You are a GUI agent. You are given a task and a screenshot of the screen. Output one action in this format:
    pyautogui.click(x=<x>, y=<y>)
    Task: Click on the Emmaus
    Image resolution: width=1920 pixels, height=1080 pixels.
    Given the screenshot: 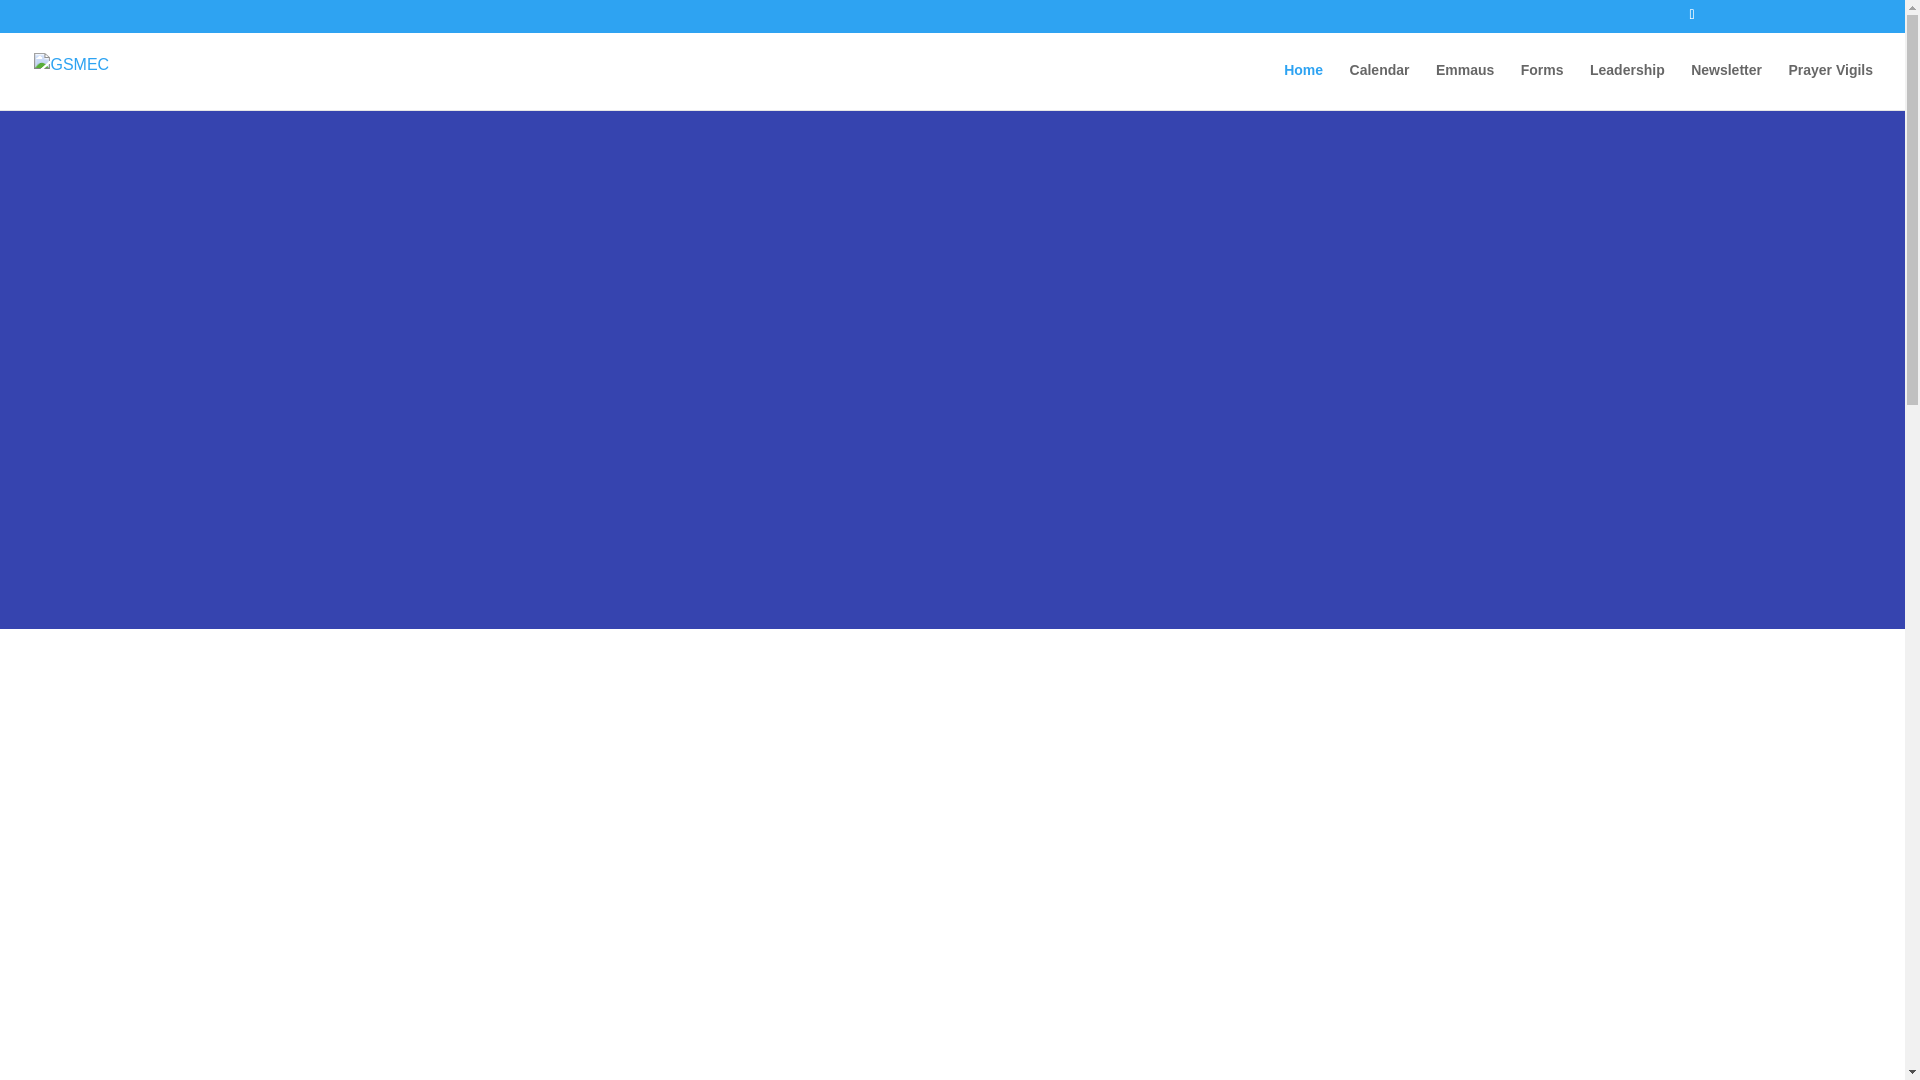 What is the action you would take?
    pyautogui.click(x=1464, y=86)
    